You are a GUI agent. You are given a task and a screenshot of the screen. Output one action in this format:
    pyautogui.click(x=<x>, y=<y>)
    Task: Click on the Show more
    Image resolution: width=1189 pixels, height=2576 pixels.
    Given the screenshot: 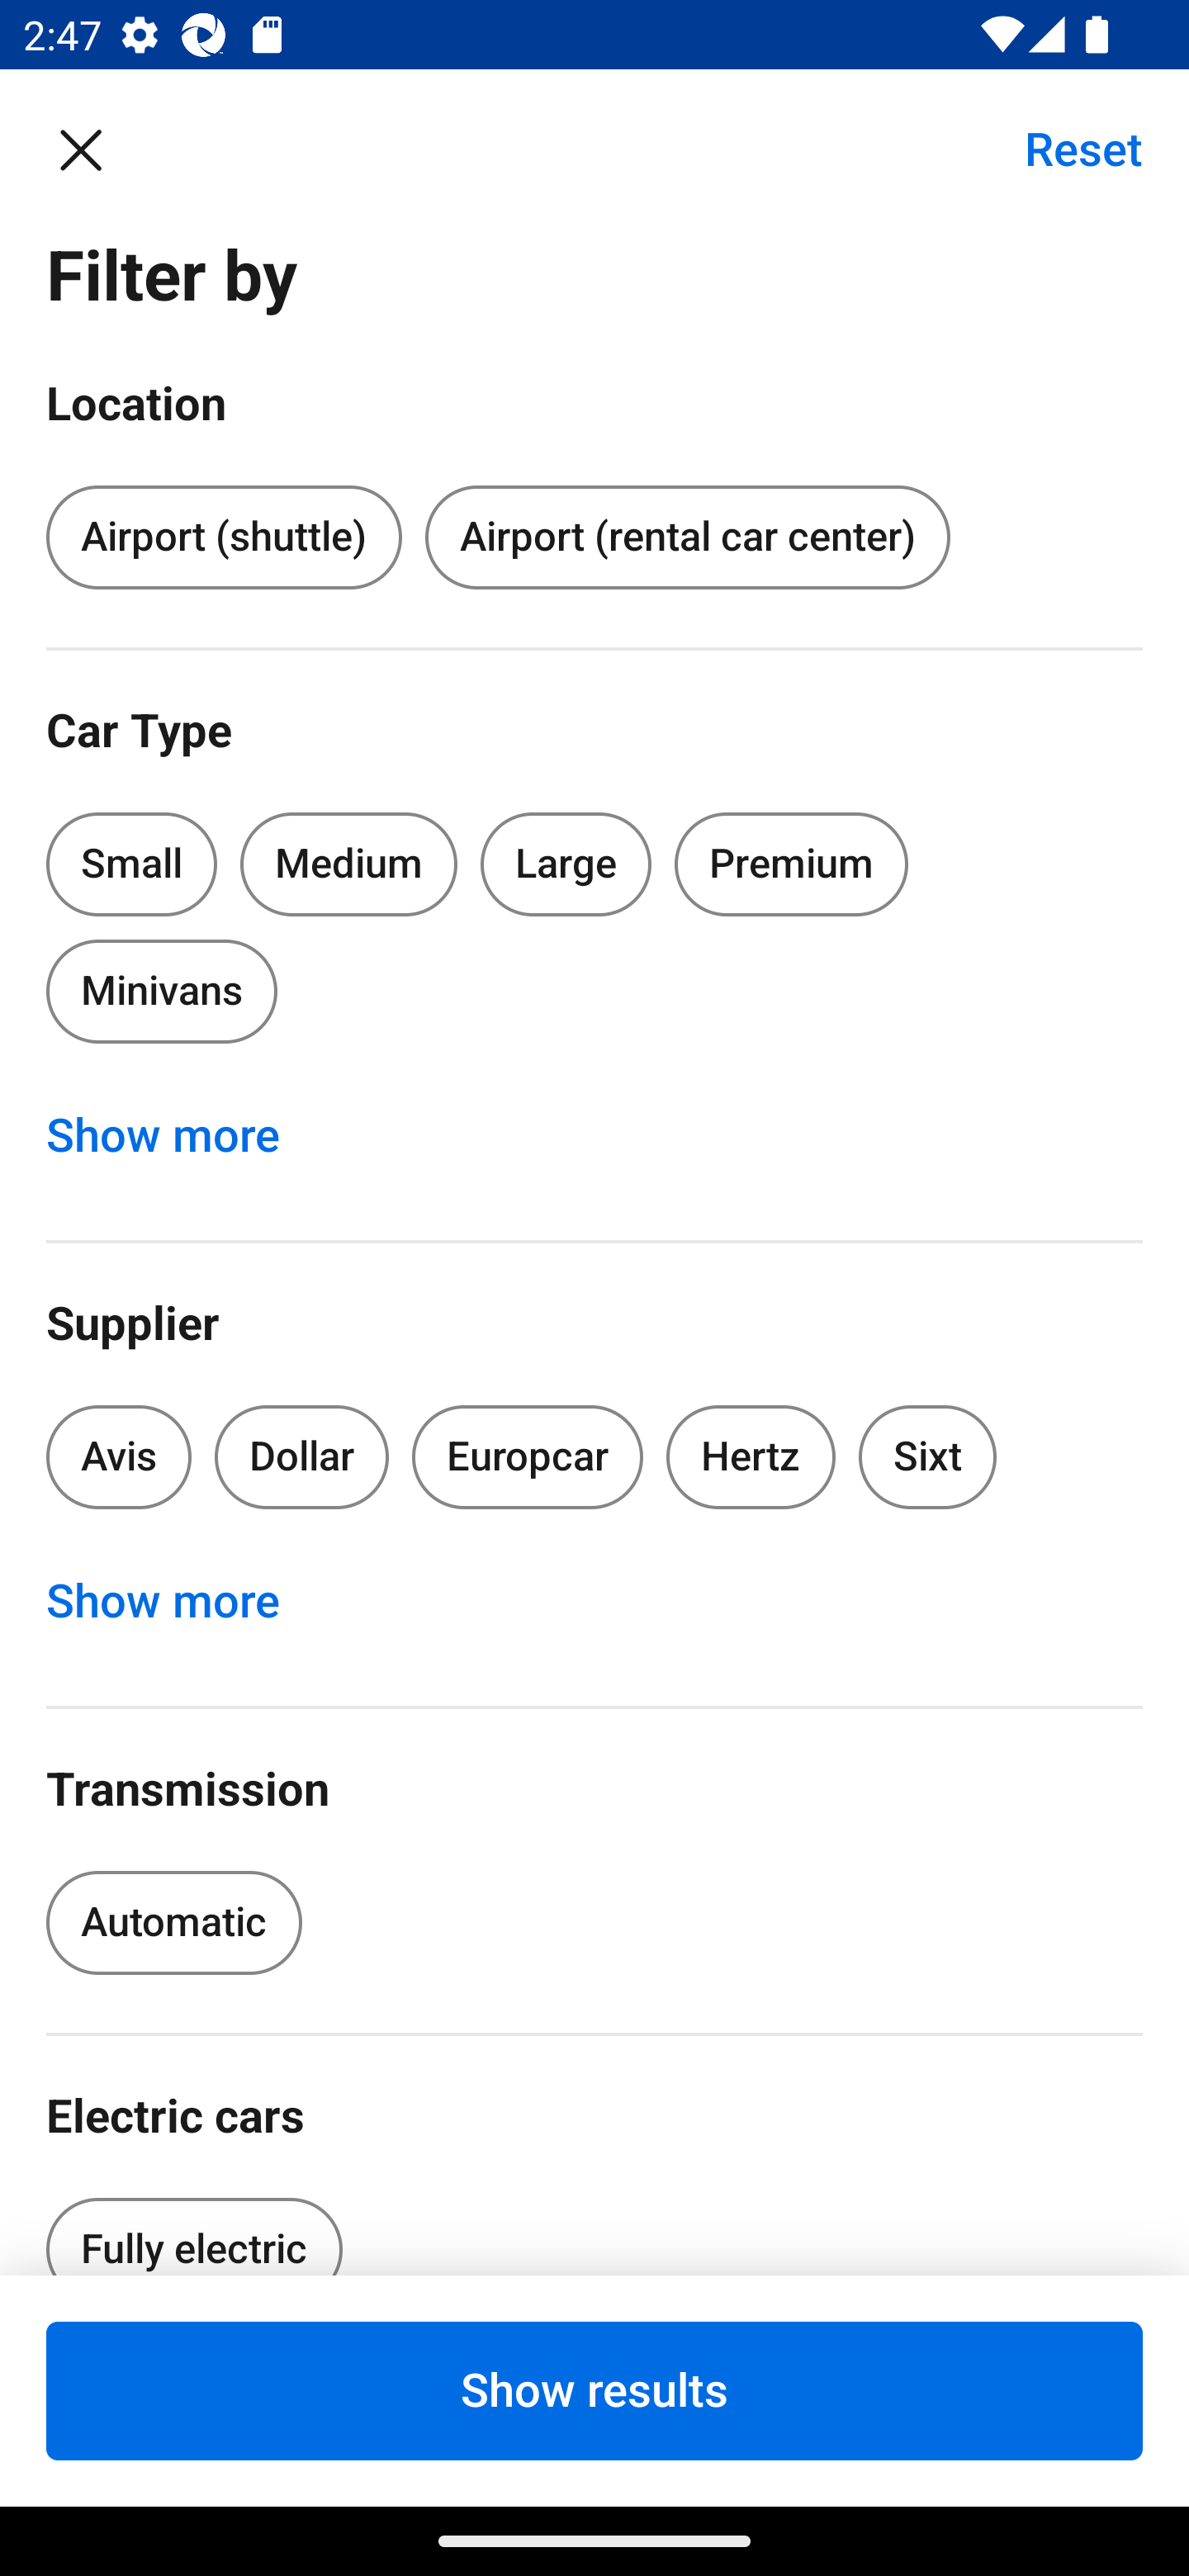 What is the action you would take?
    pyautogui.click(x=180, y=1602)
    